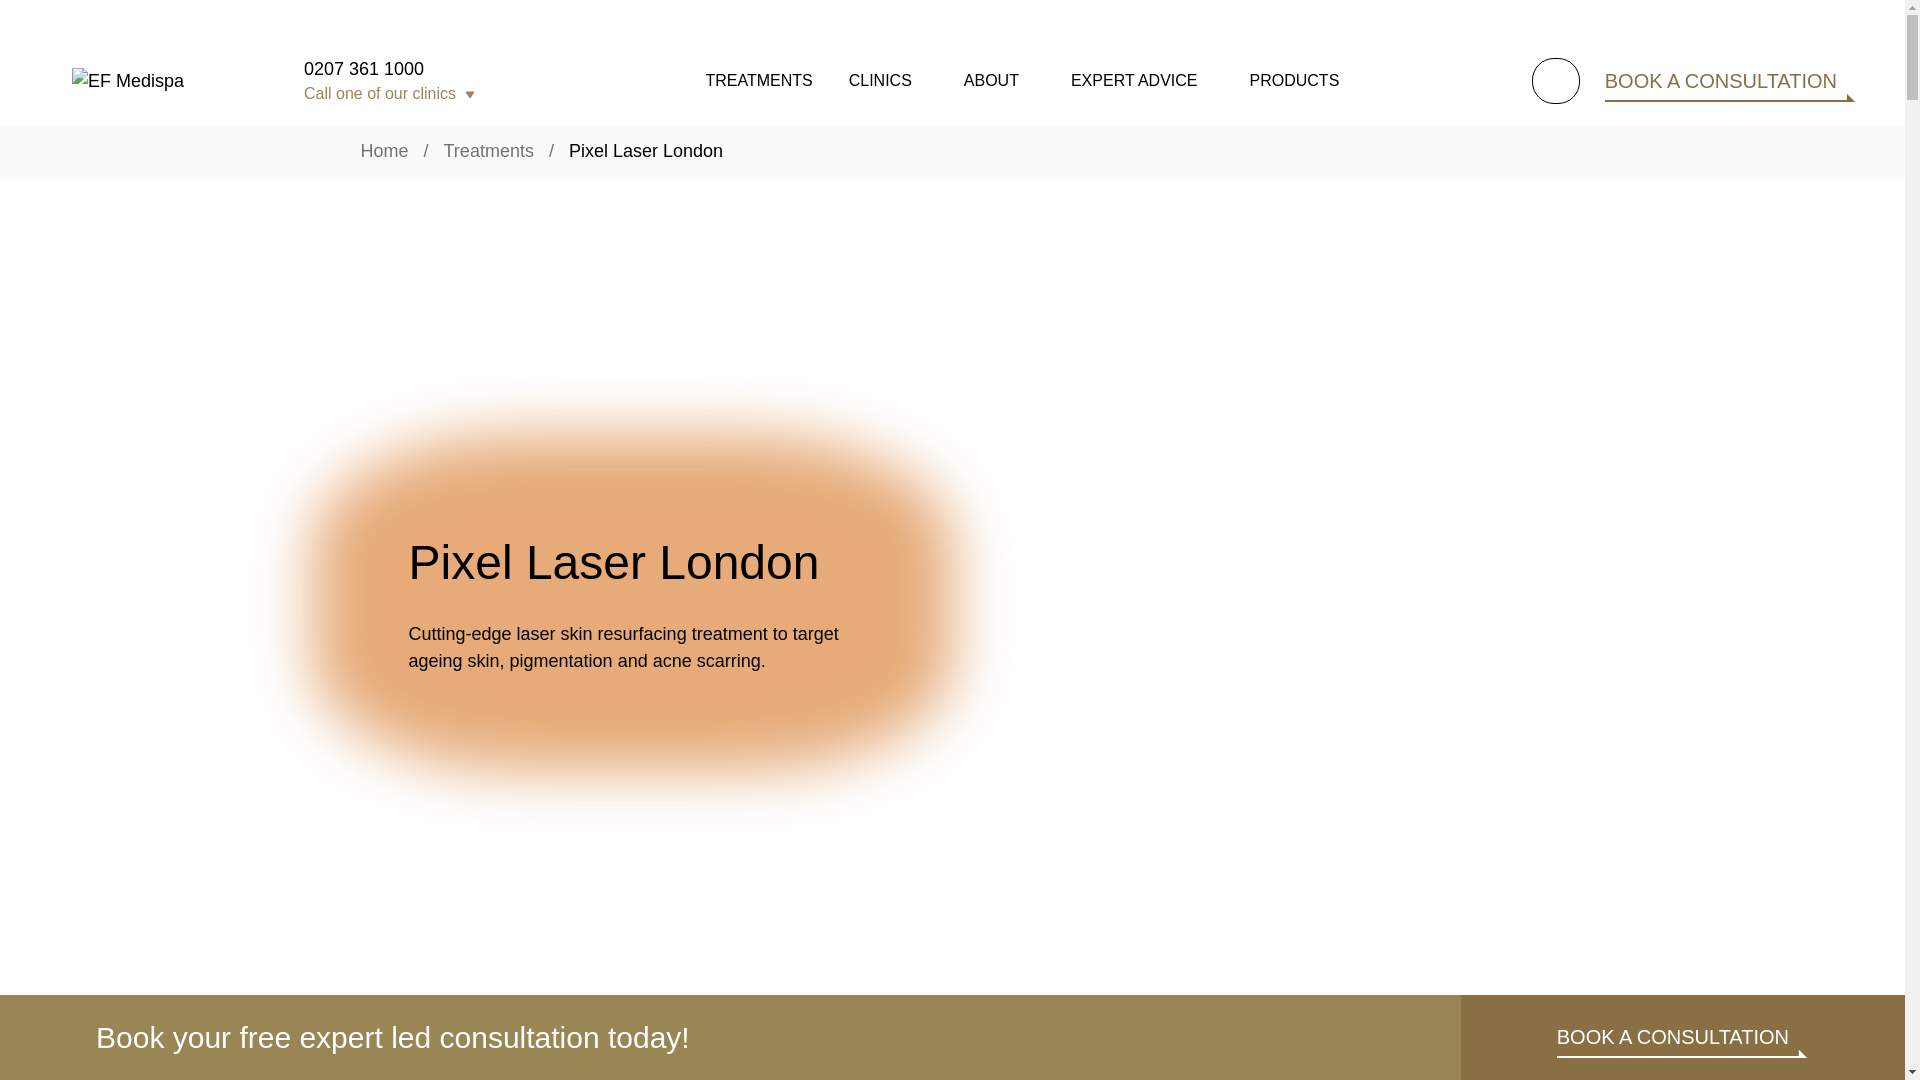  I want to click on Call Chelsea, so click(399, 225).